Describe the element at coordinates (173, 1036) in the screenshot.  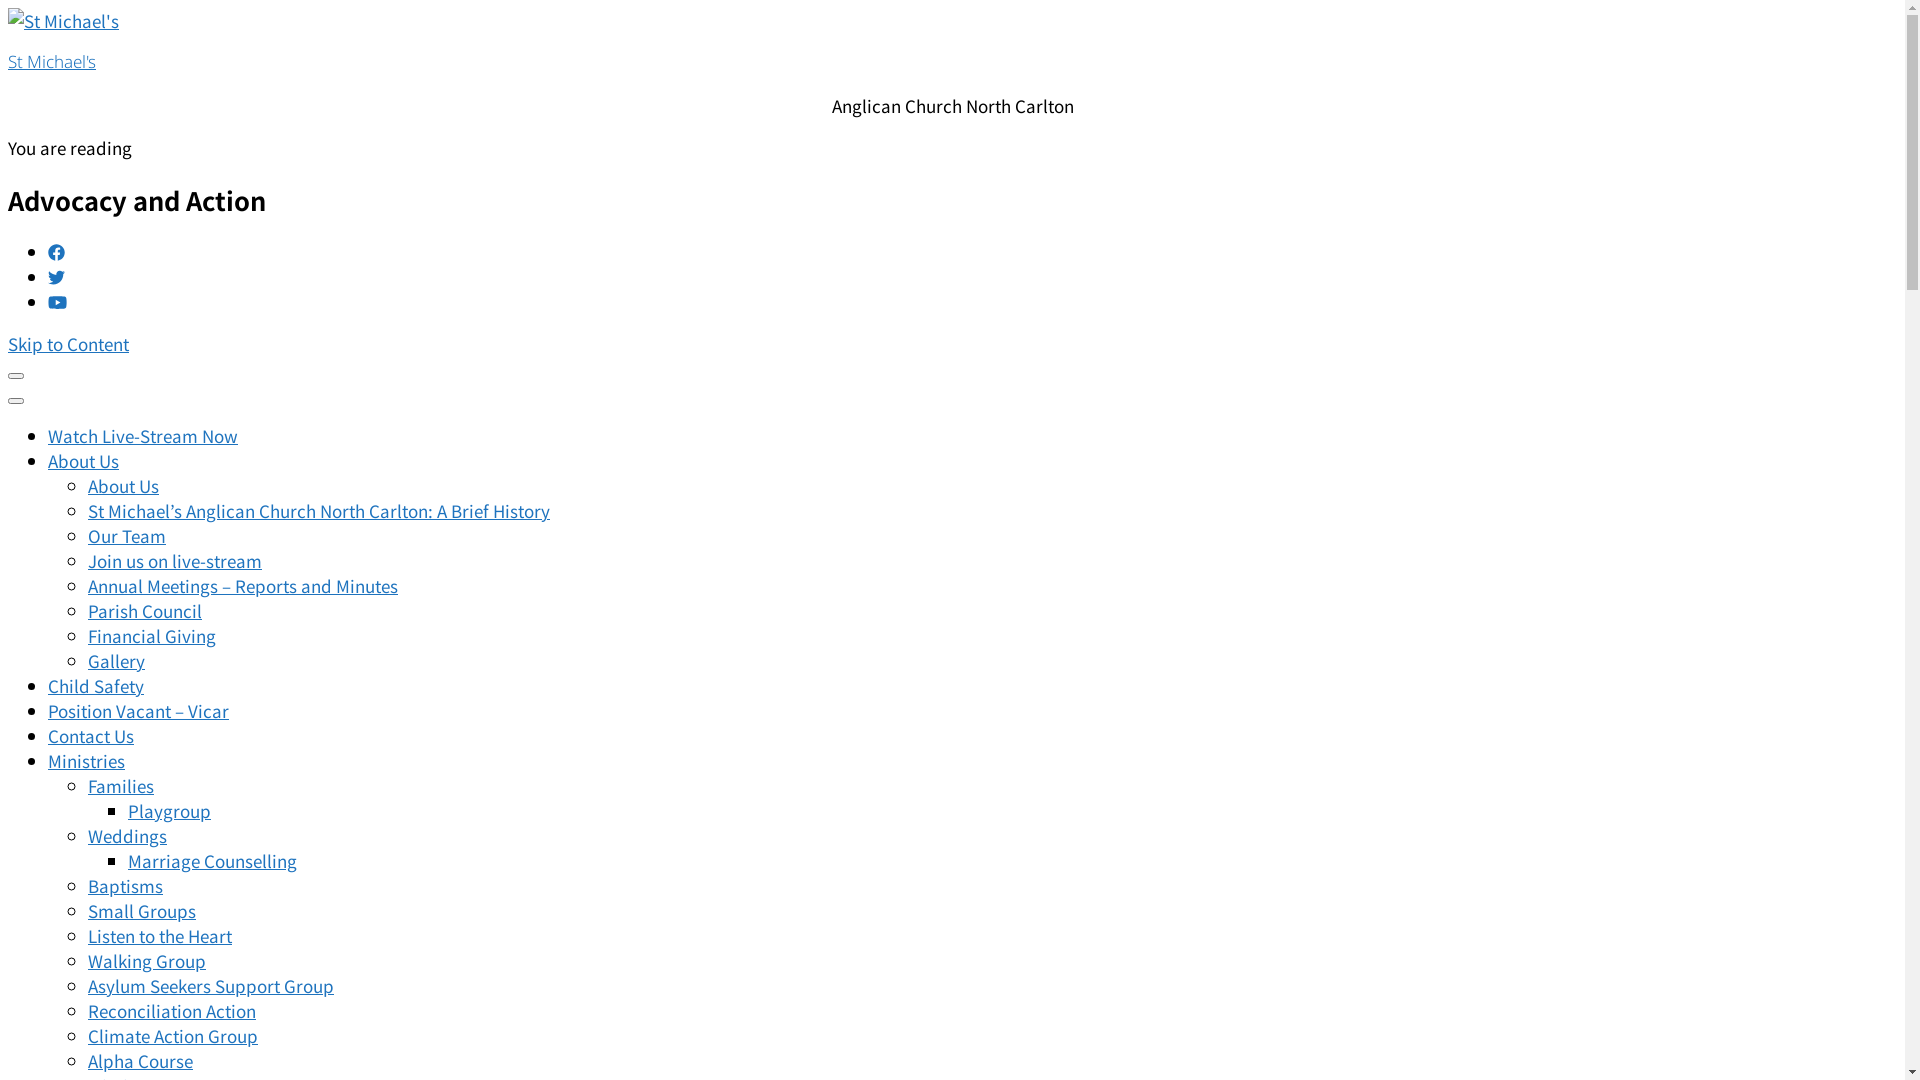
I see `Climate Action Group` at that location.